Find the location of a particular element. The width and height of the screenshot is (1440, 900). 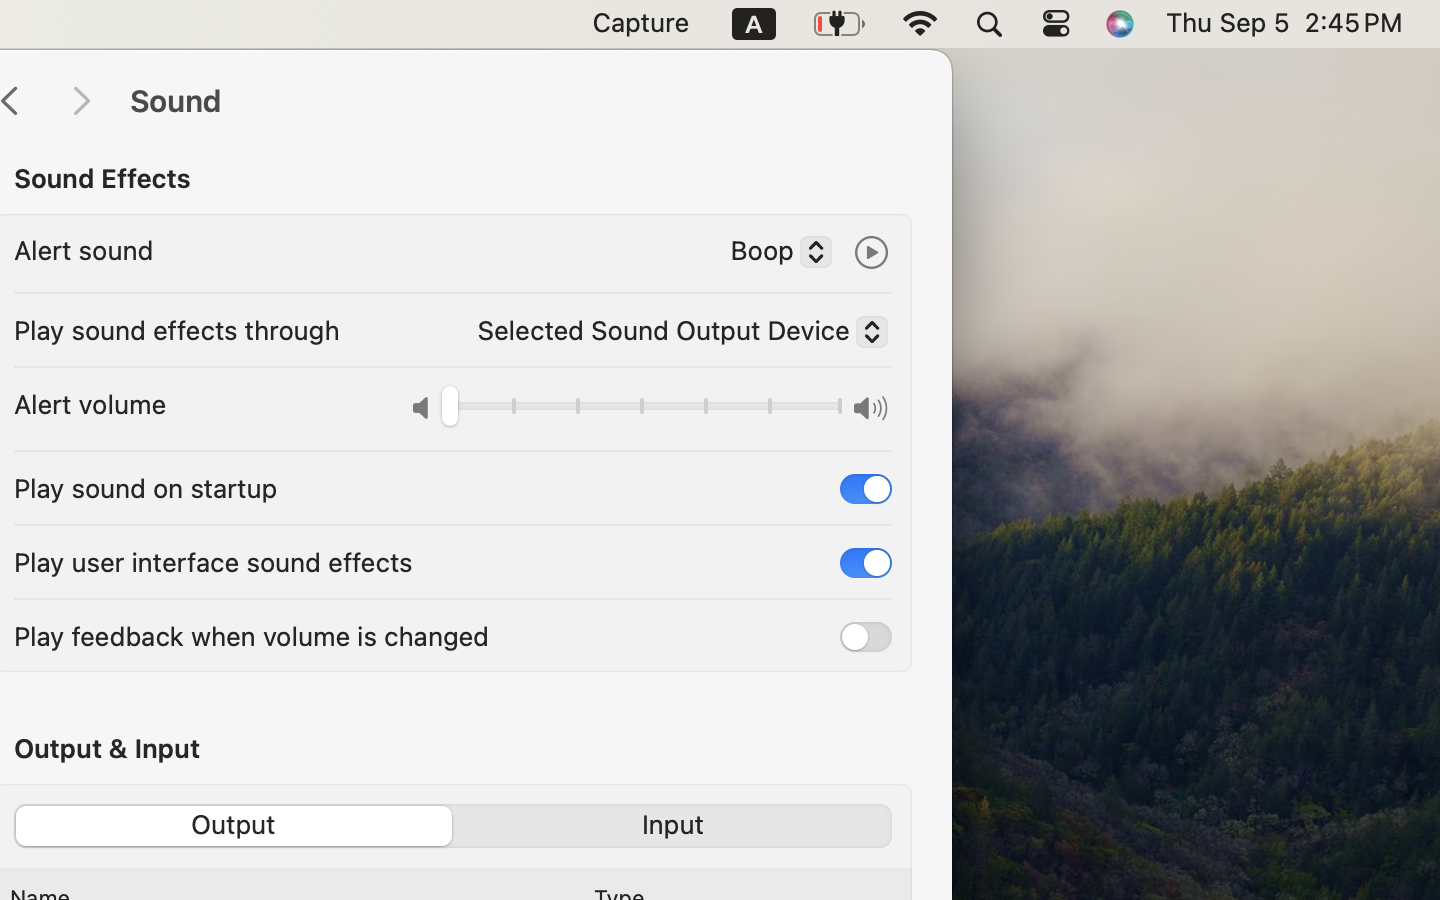

1 is located at coordinates (232, 826).